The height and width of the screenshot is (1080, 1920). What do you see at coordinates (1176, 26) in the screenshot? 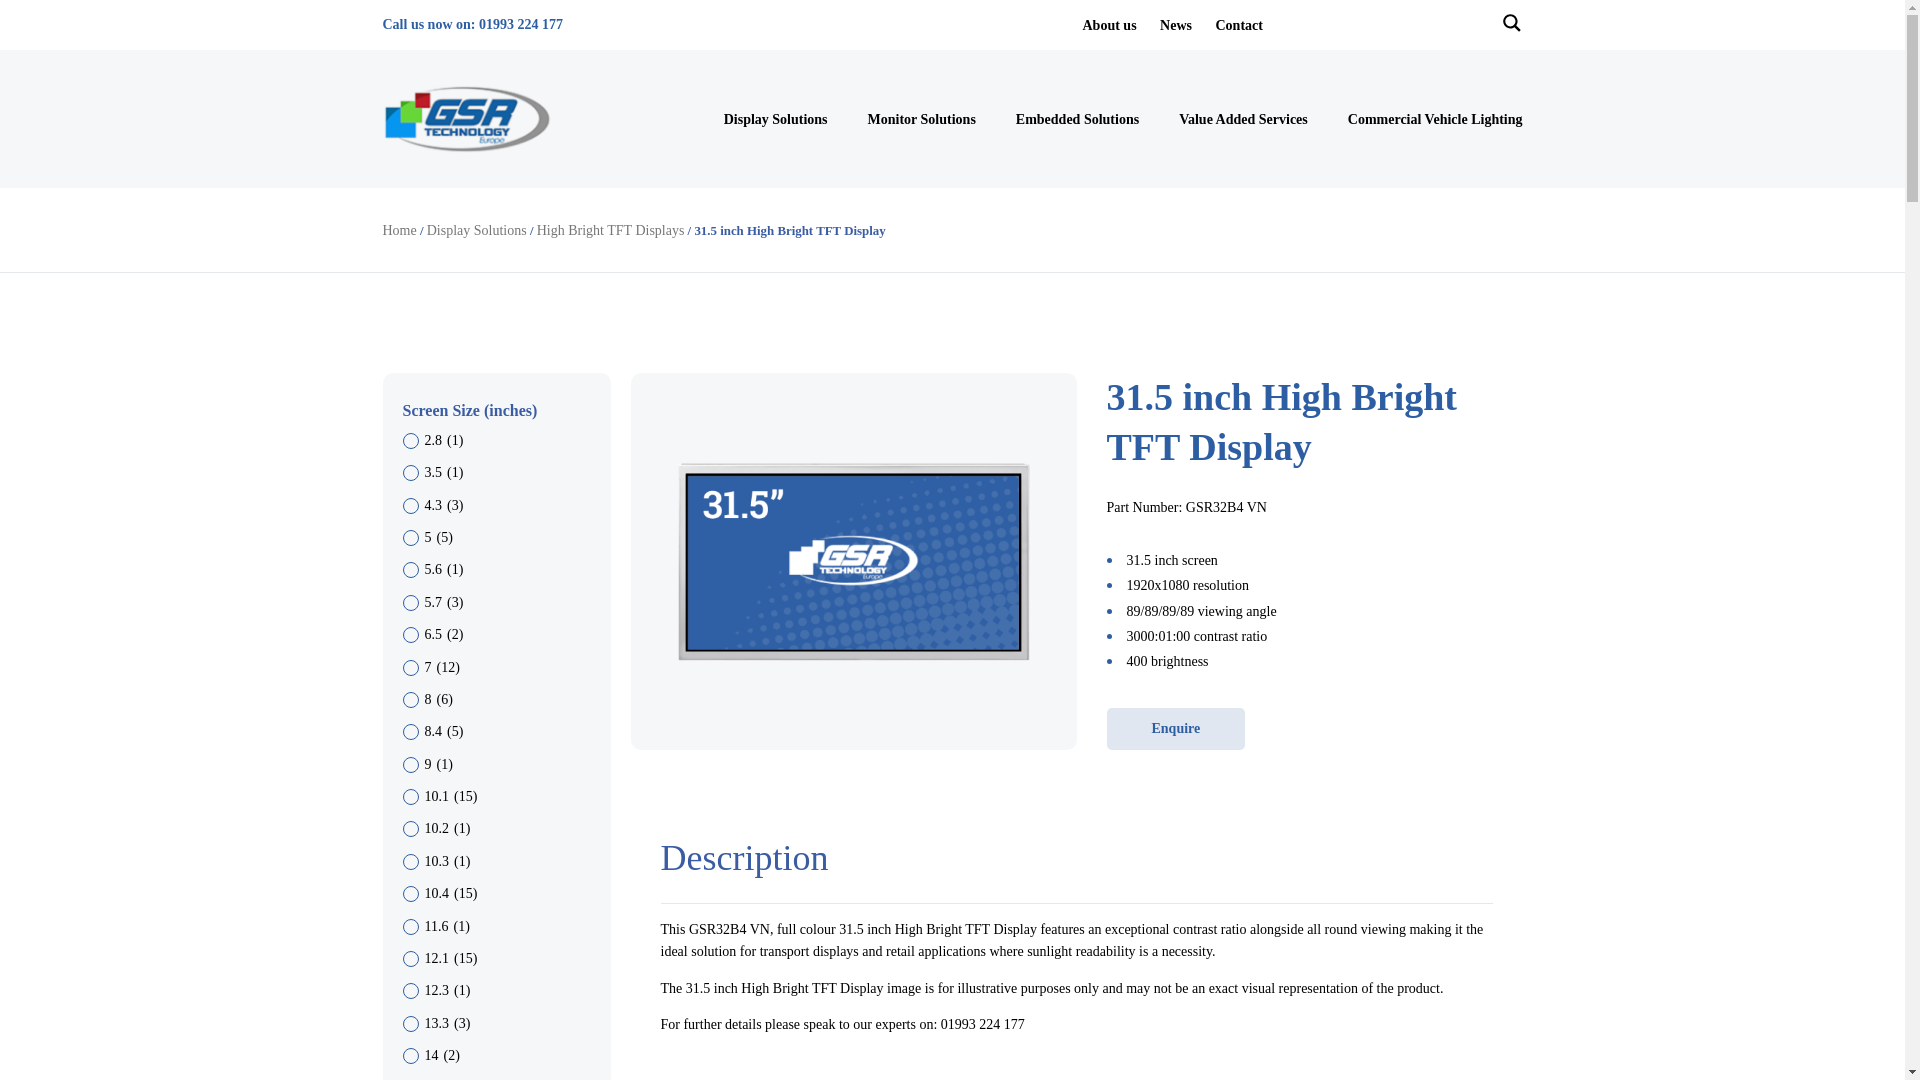
I see `News` at bounding box center [1176, 26].